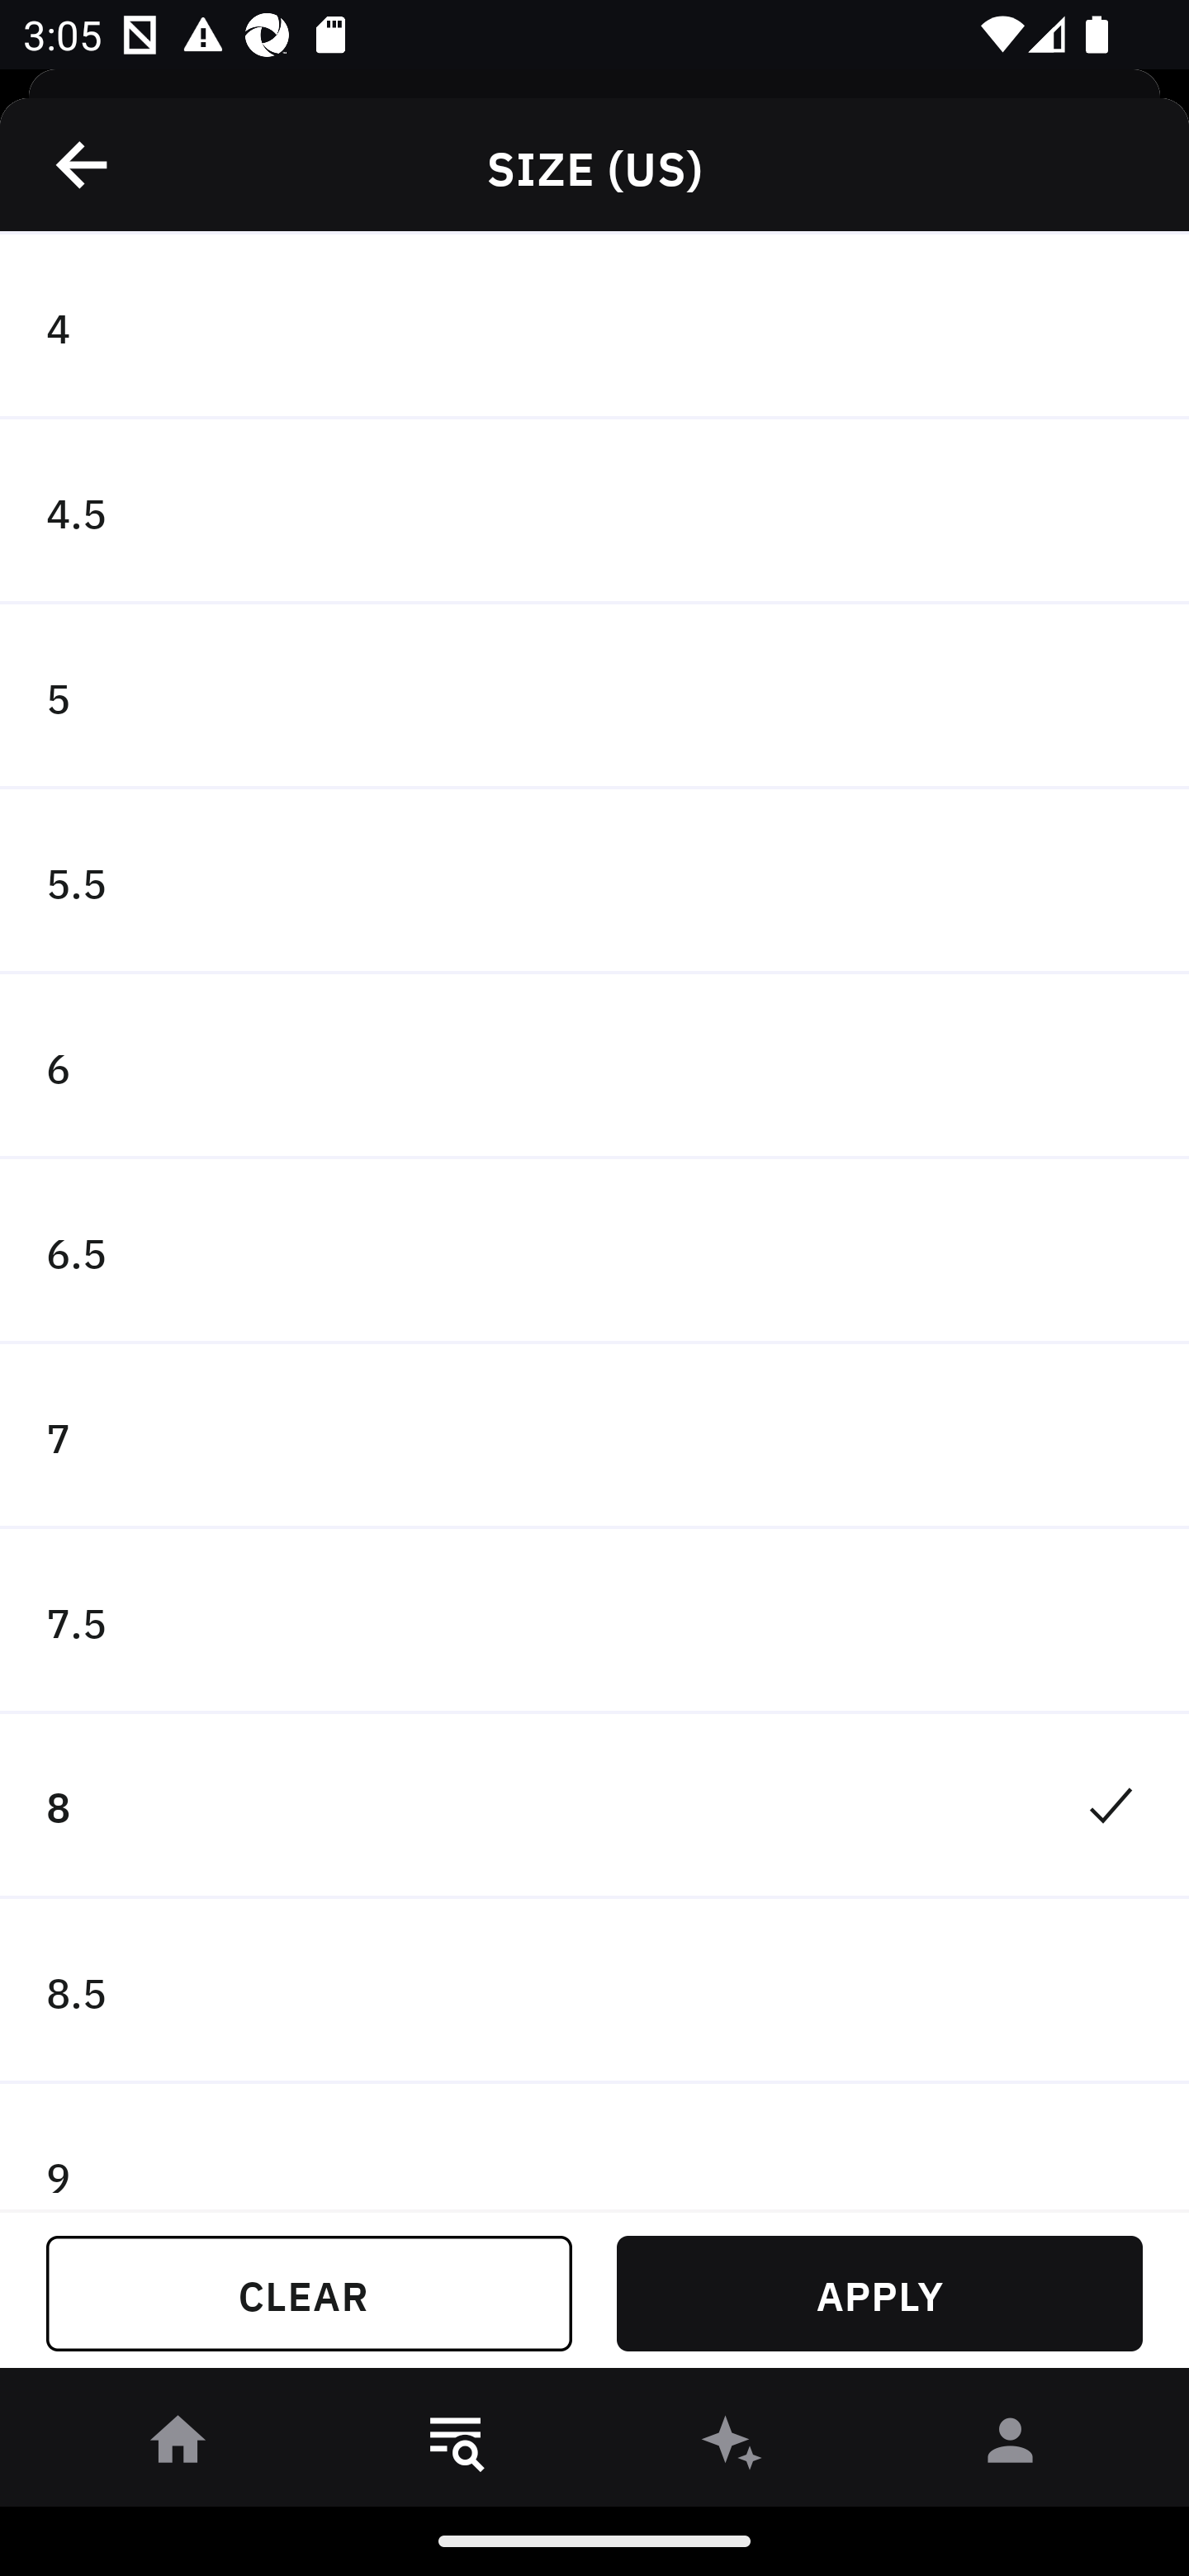  What do you see at coordinates (879, 2294) in the screenshot?
I see `APPLY` at bounding box center [879, 2294].